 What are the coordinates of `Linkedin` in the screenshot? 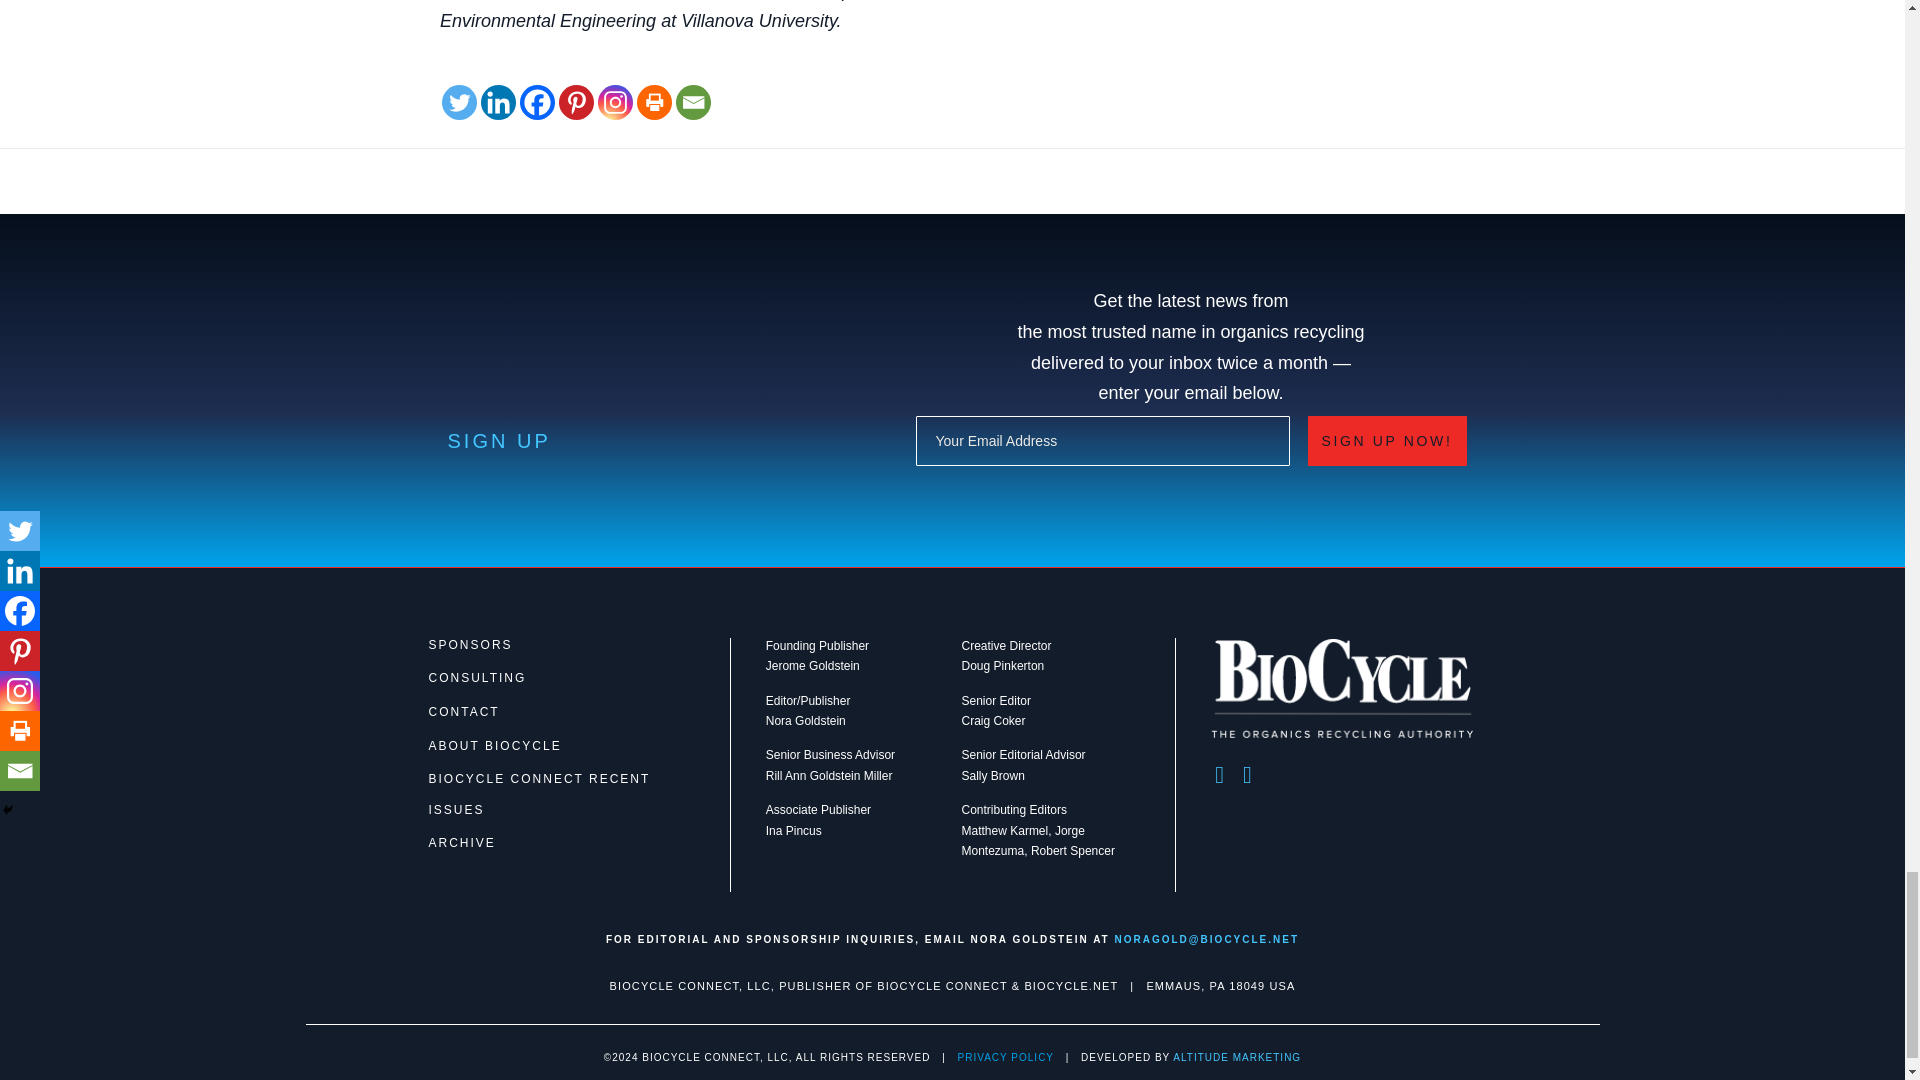 It's located at (498, 102).